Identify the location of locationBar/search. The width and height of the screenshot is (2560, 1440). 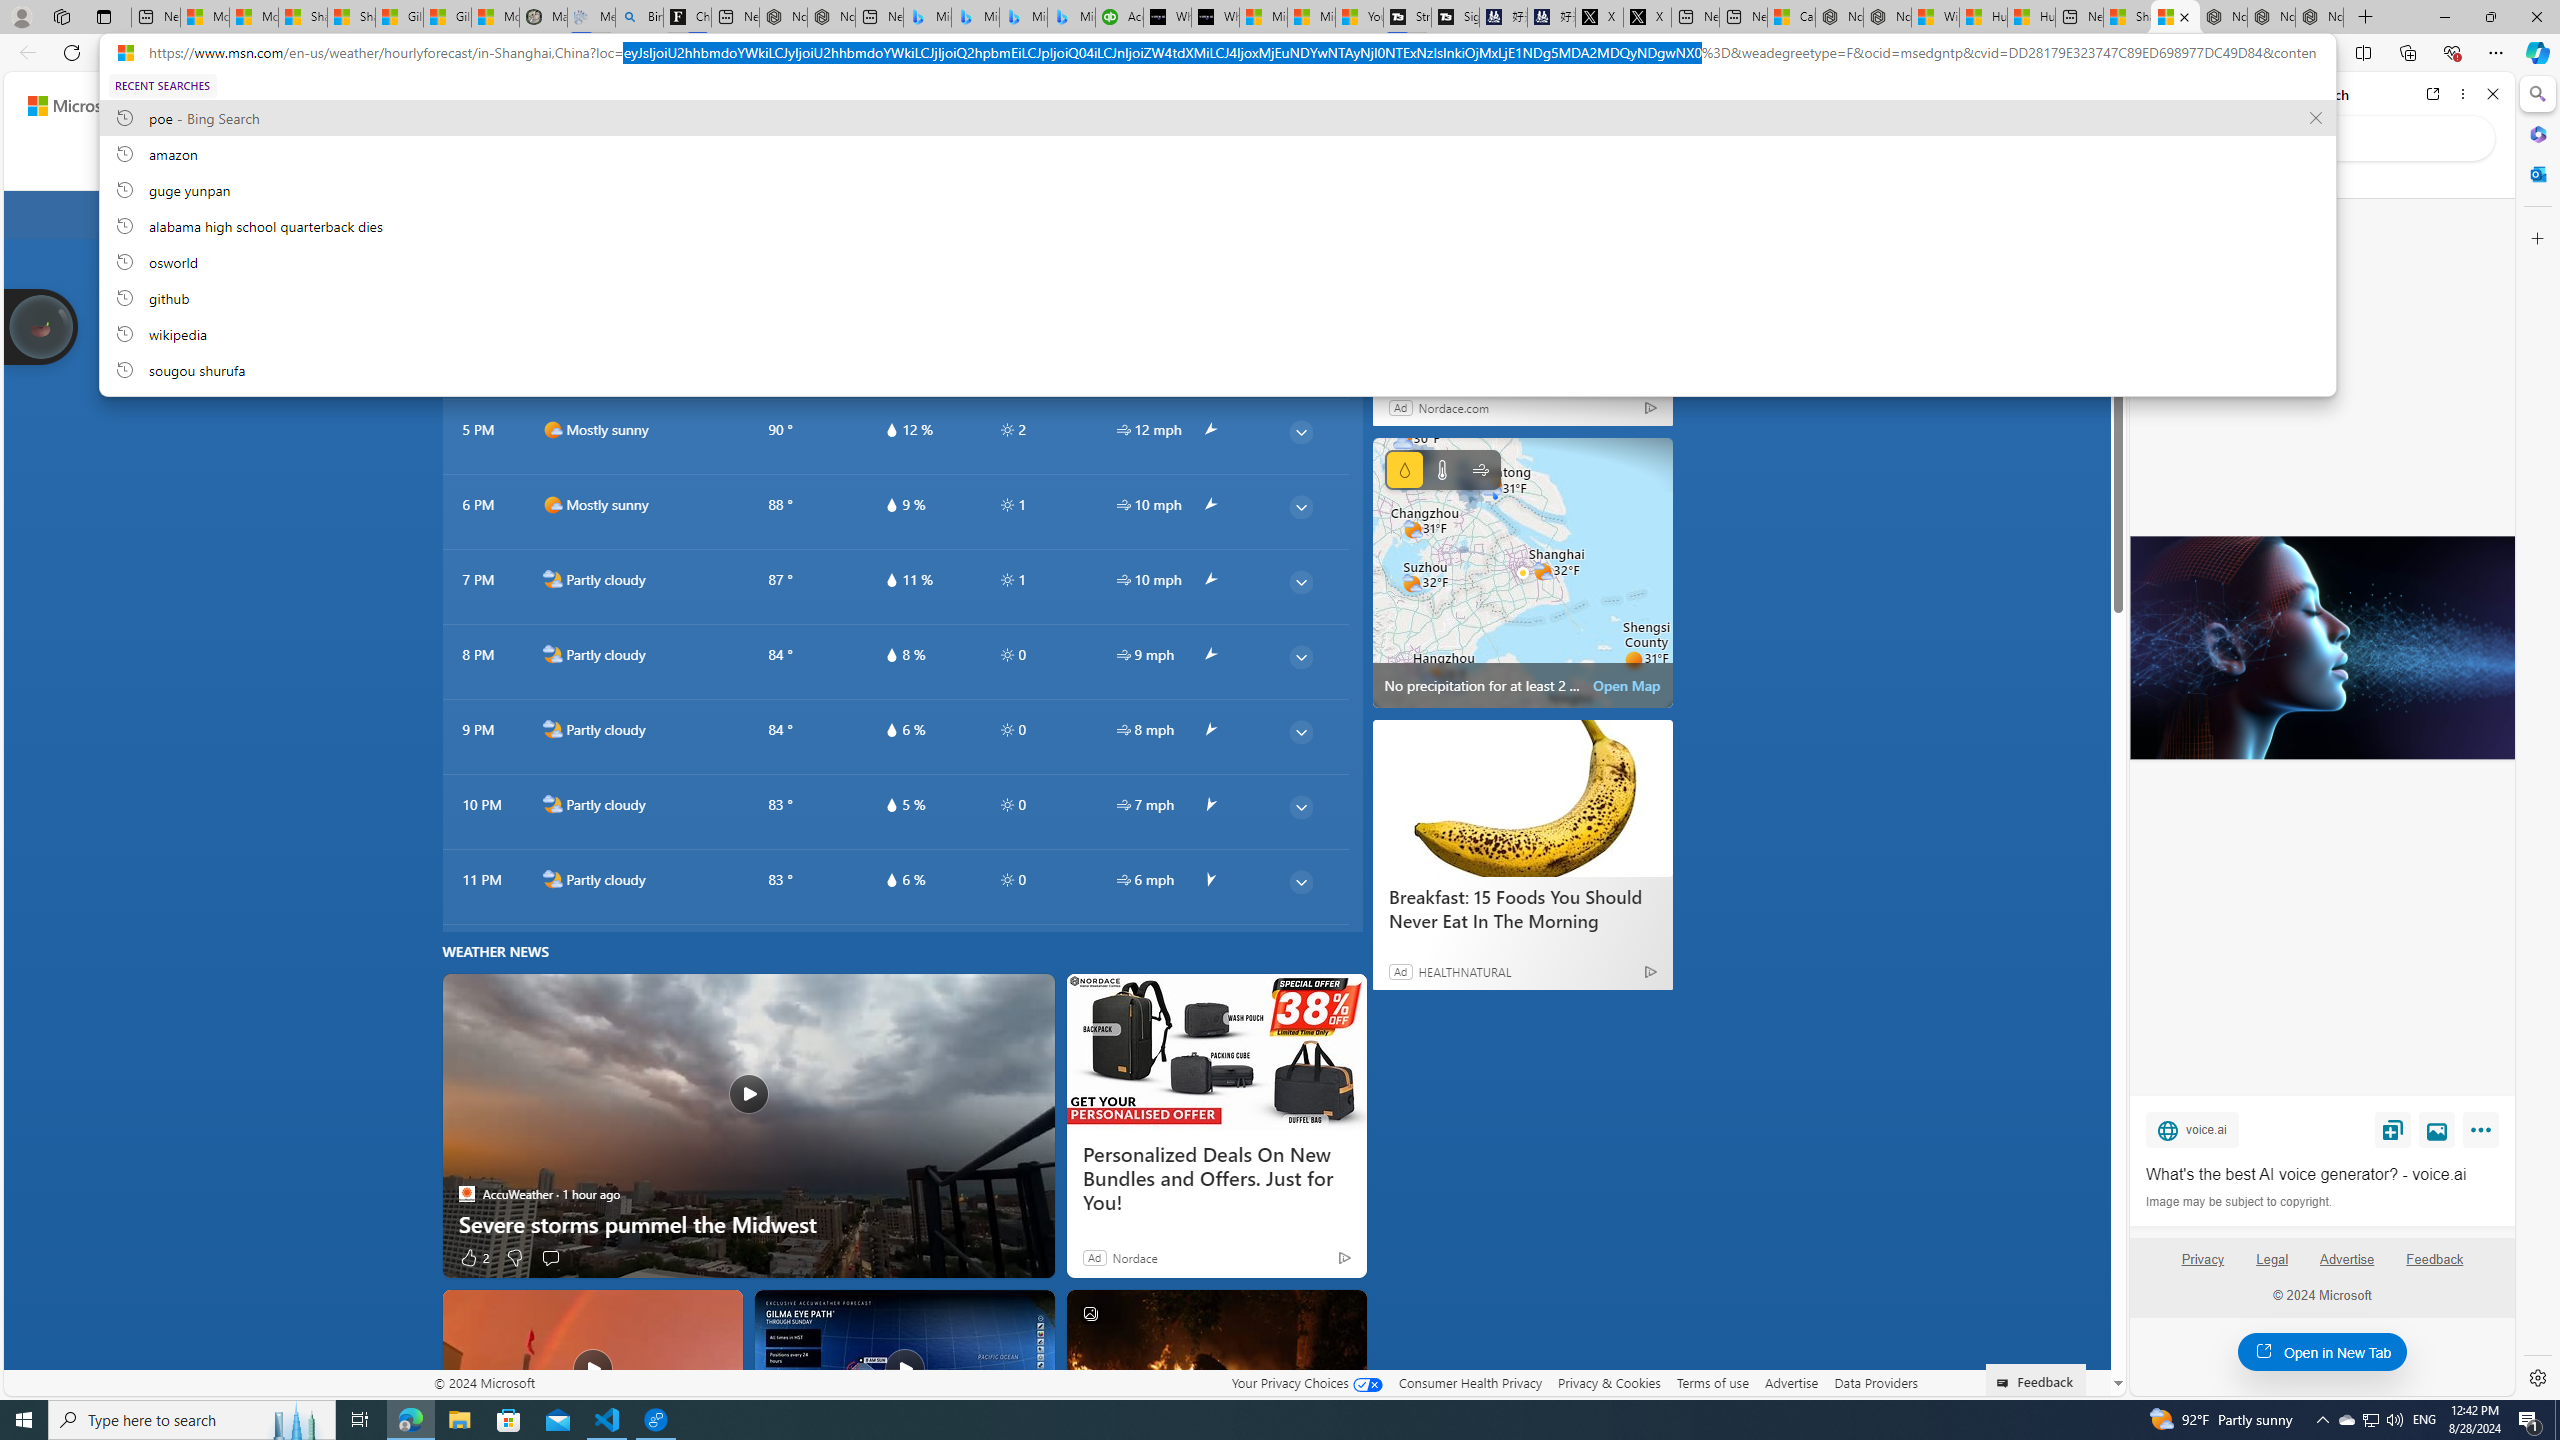
(715, 215).